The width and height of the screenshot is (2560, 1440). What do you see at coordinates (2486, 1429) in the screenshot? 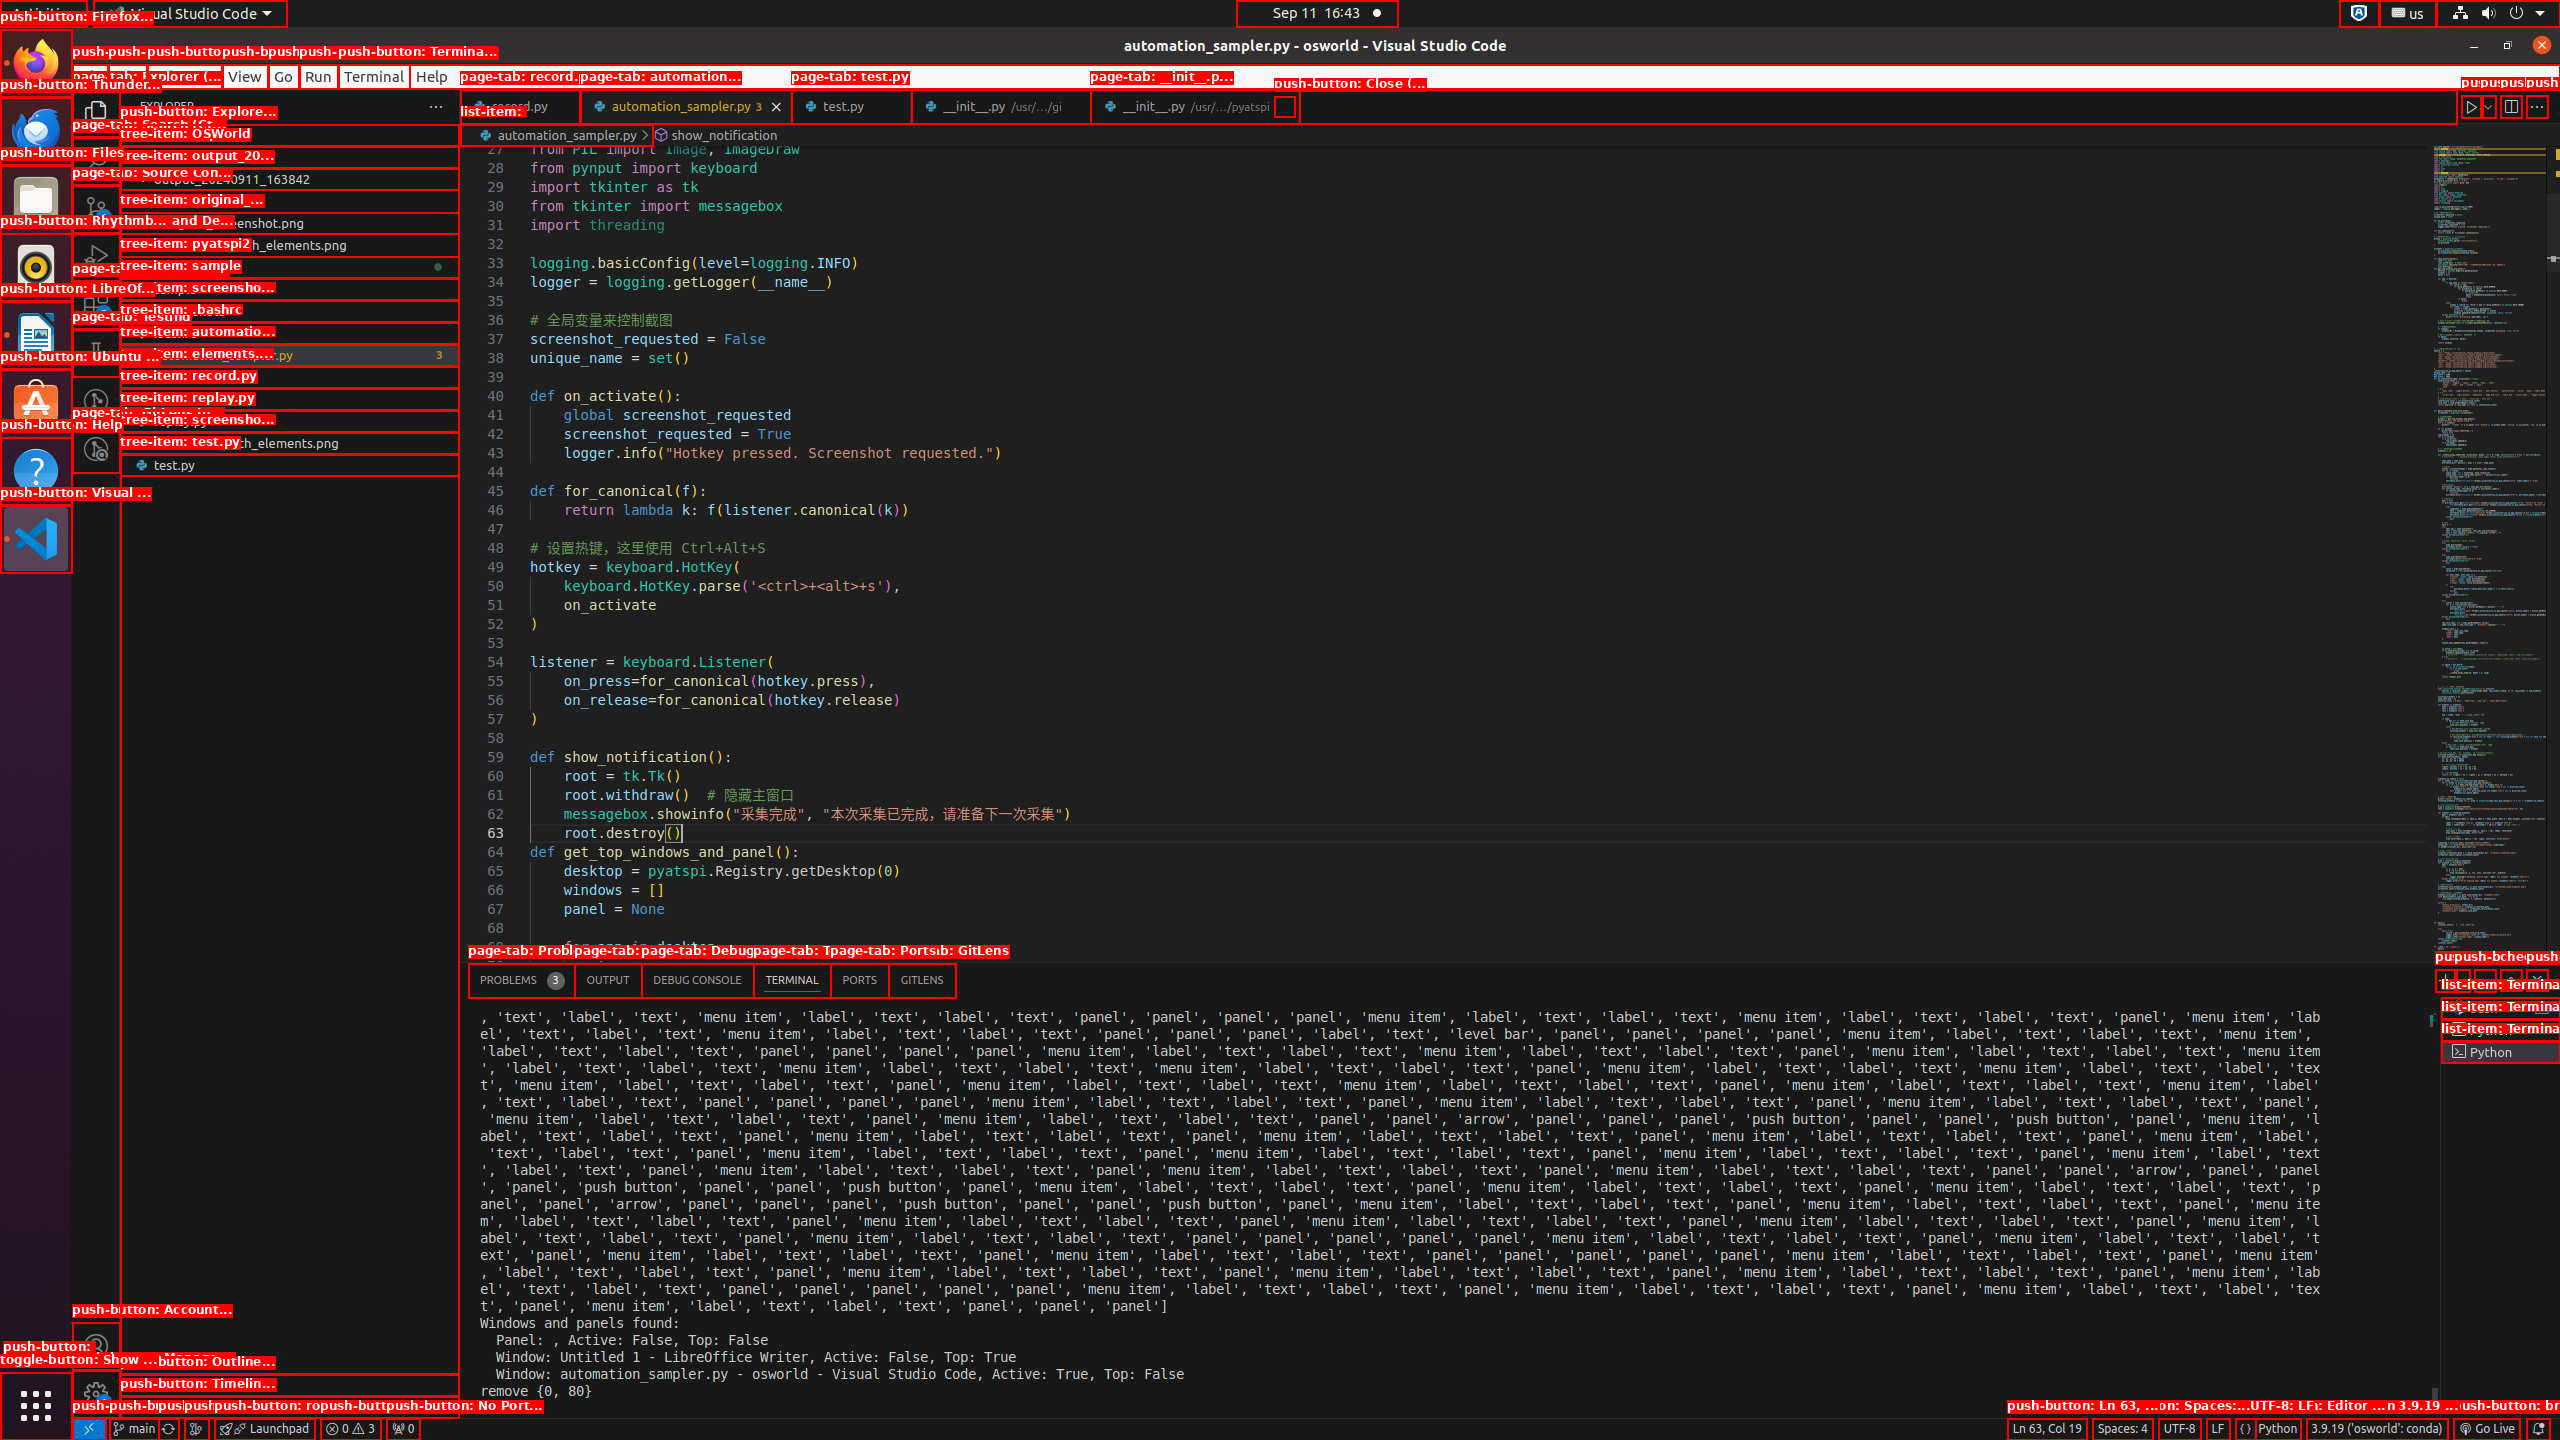
I see `broadcast Go Live, Click to run live server` at bounding box center [2486, 1429].